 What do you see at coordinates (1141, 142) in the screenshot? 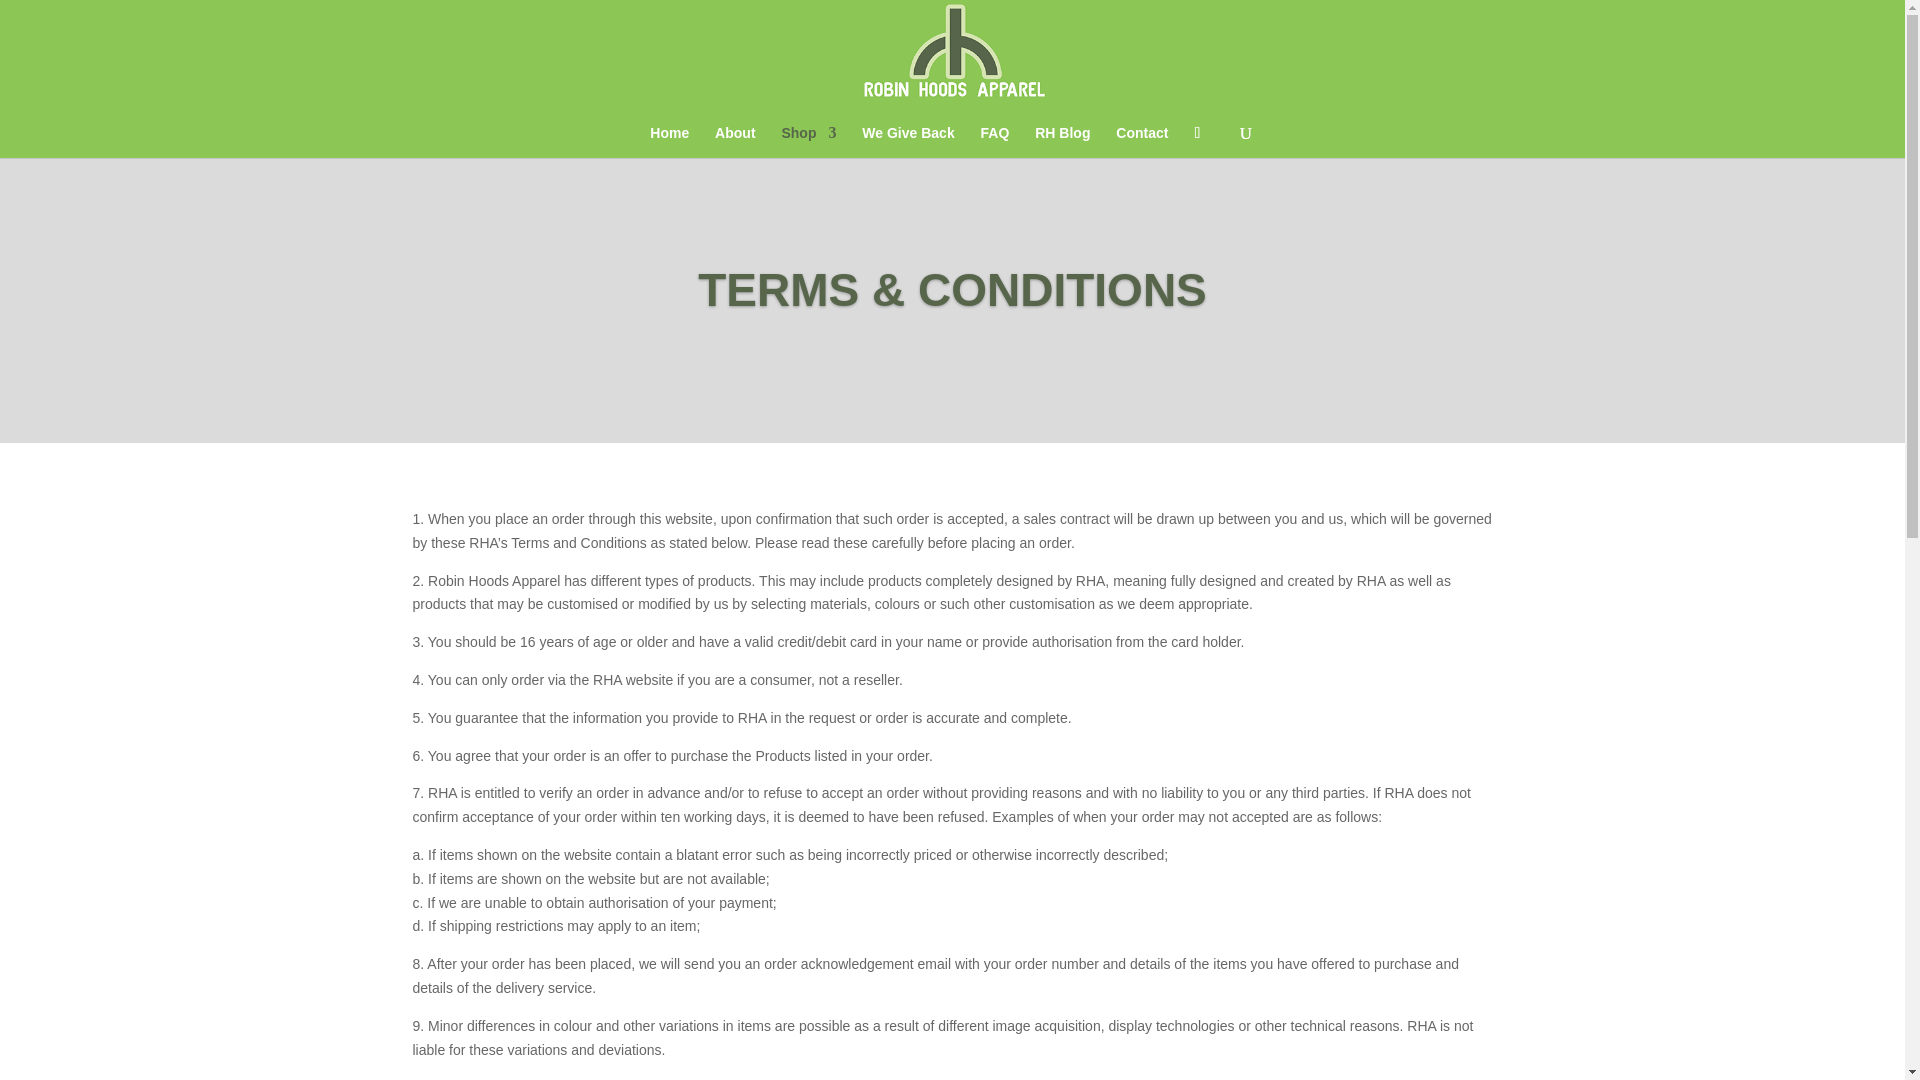
I see `Contact` at bounding box center [1141, 142].